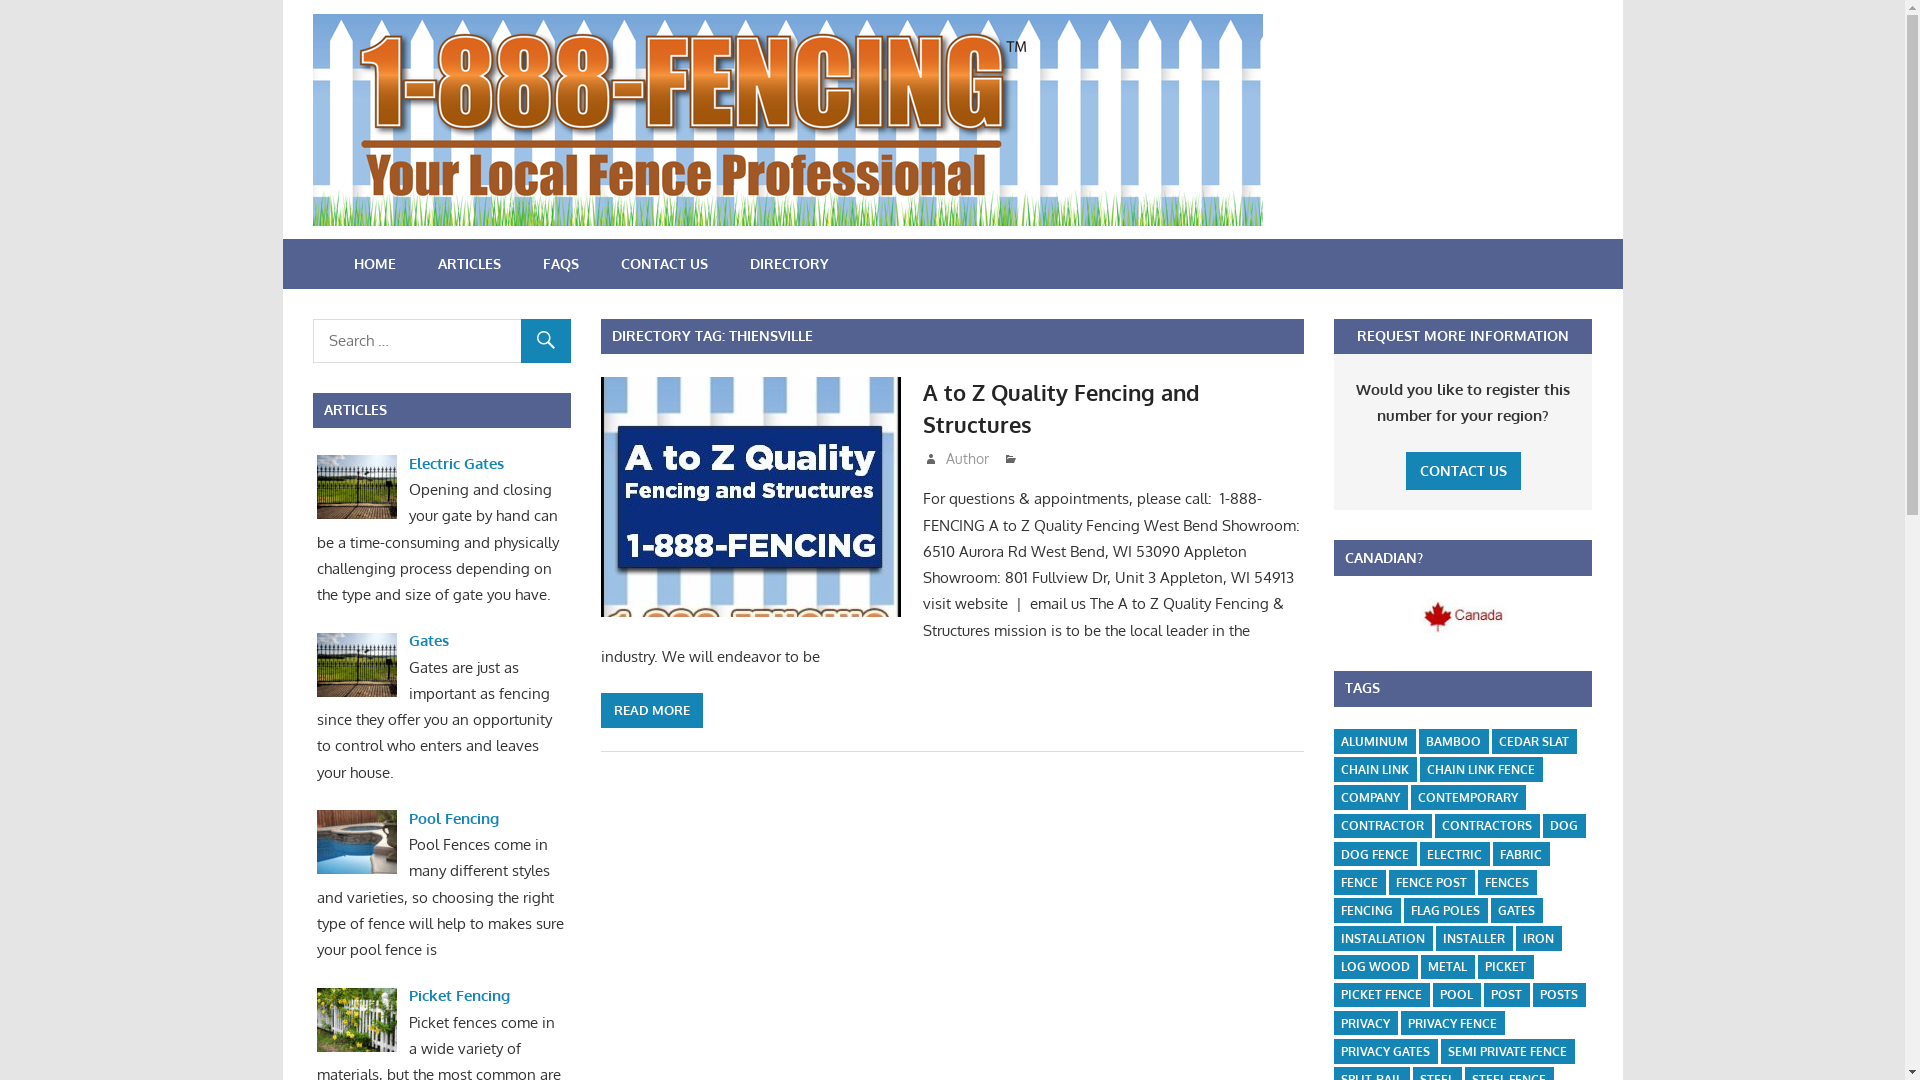  Describe the element at coordinates (1382, 996) in the screenshot. I see `PICKET FENCE` at that location.